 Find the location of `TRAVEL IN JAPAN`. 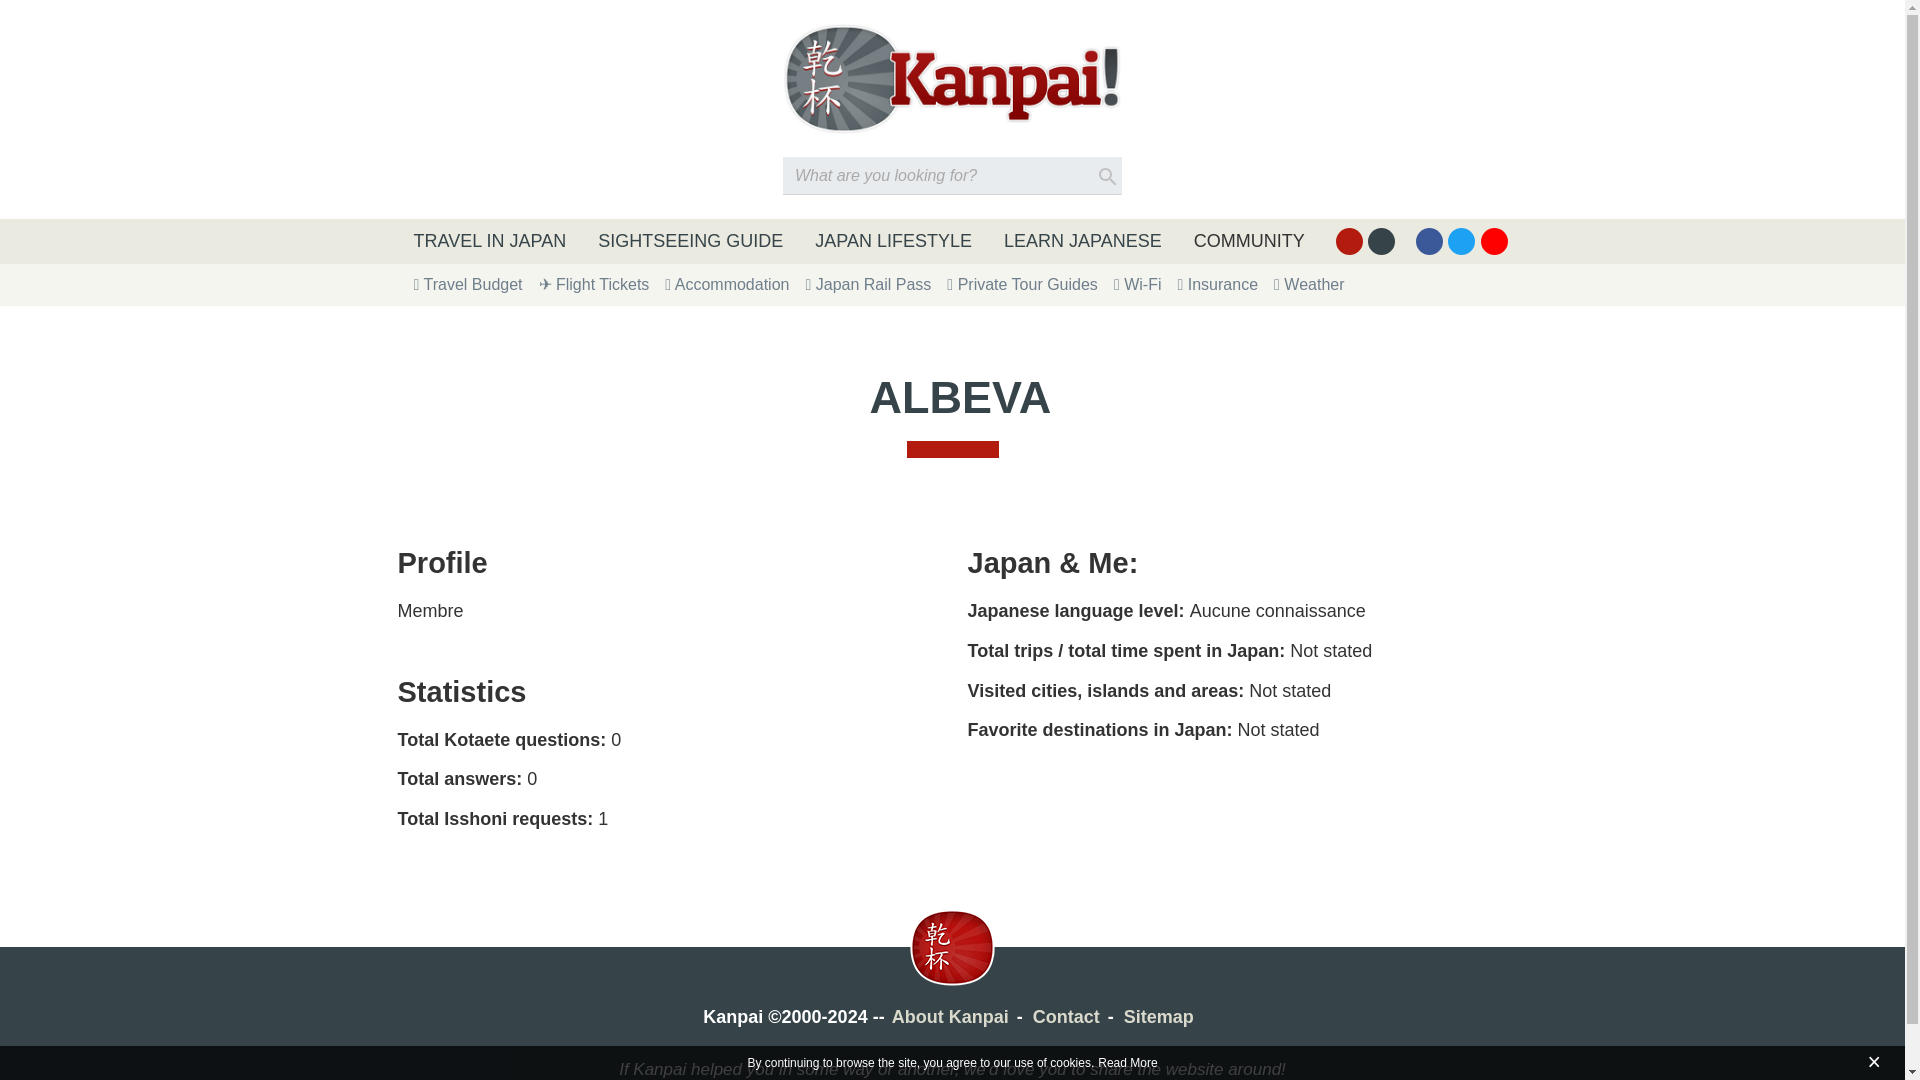

TRAVEL IN JAPAN is located at coordinates (490, 241).